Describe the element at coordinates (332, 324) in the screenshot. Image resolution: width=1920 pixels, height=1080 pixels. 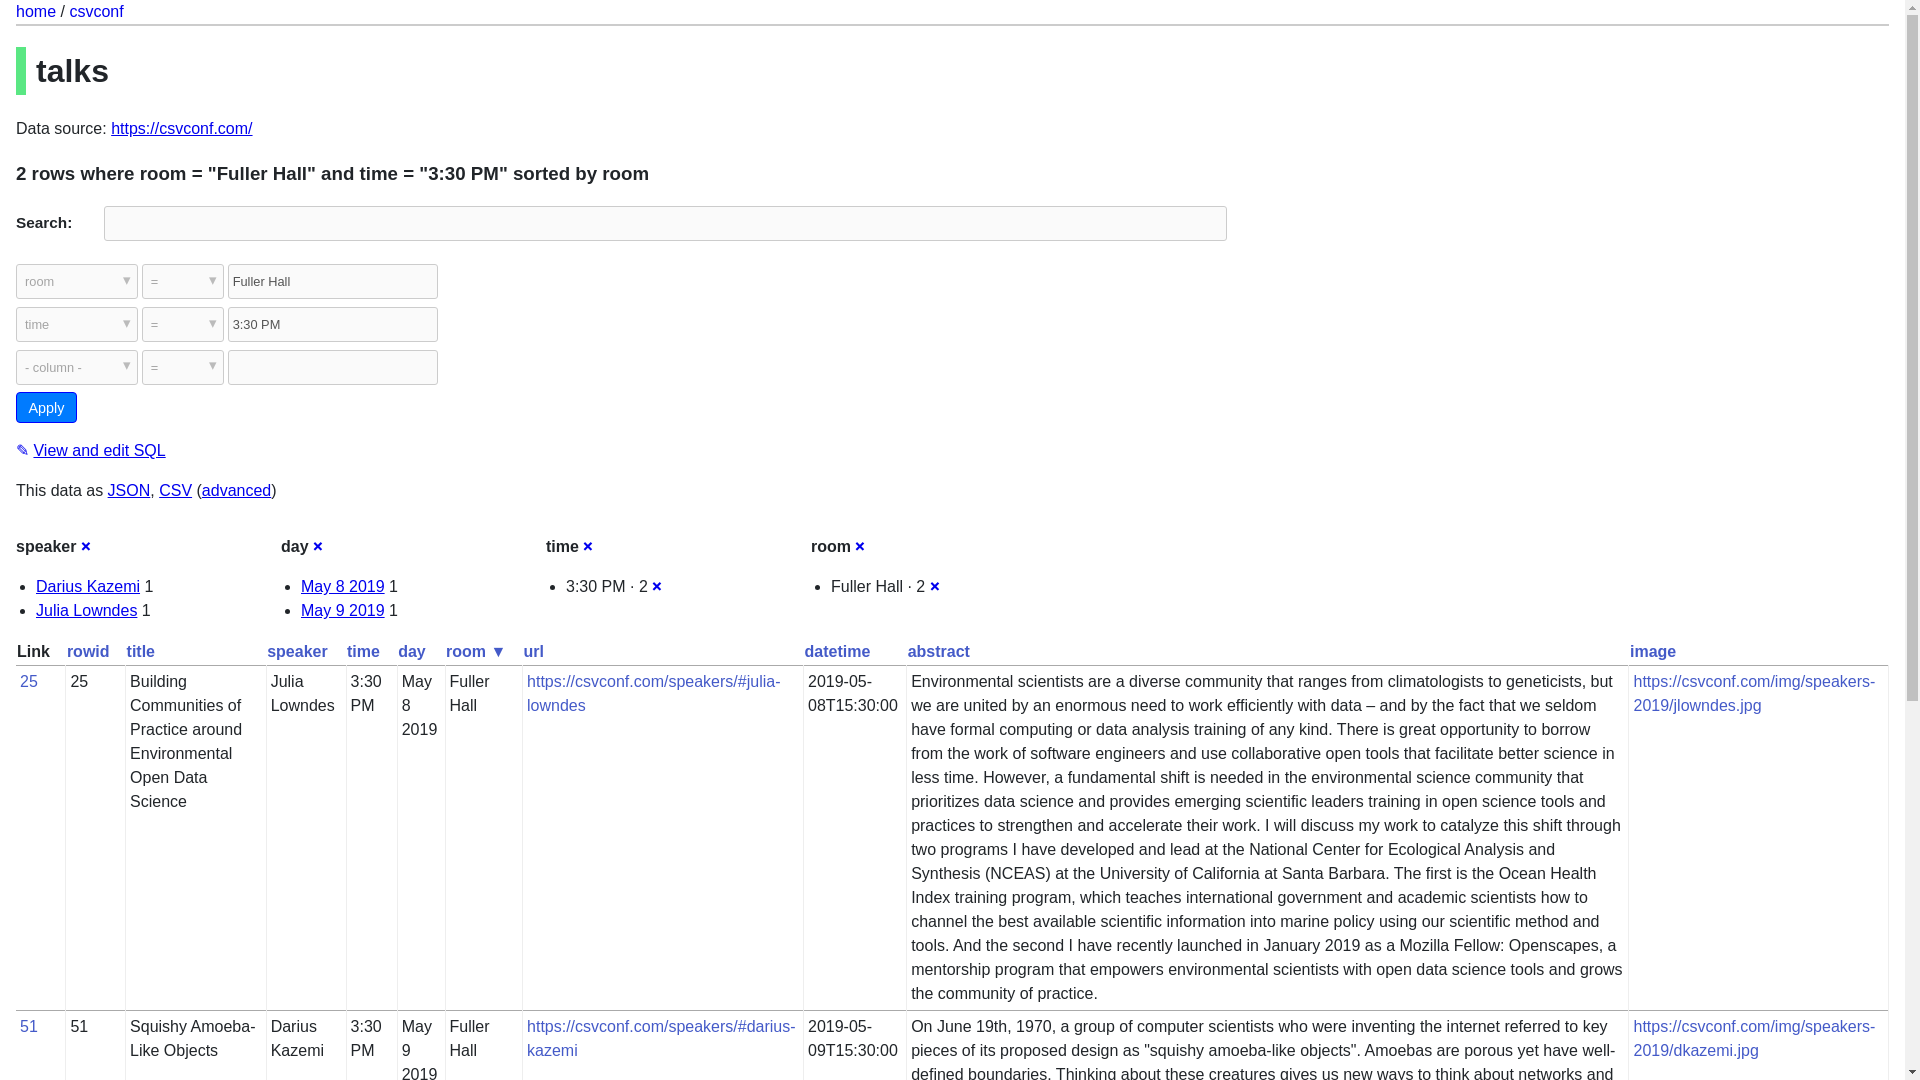
I see `3:30 PM` at that location.